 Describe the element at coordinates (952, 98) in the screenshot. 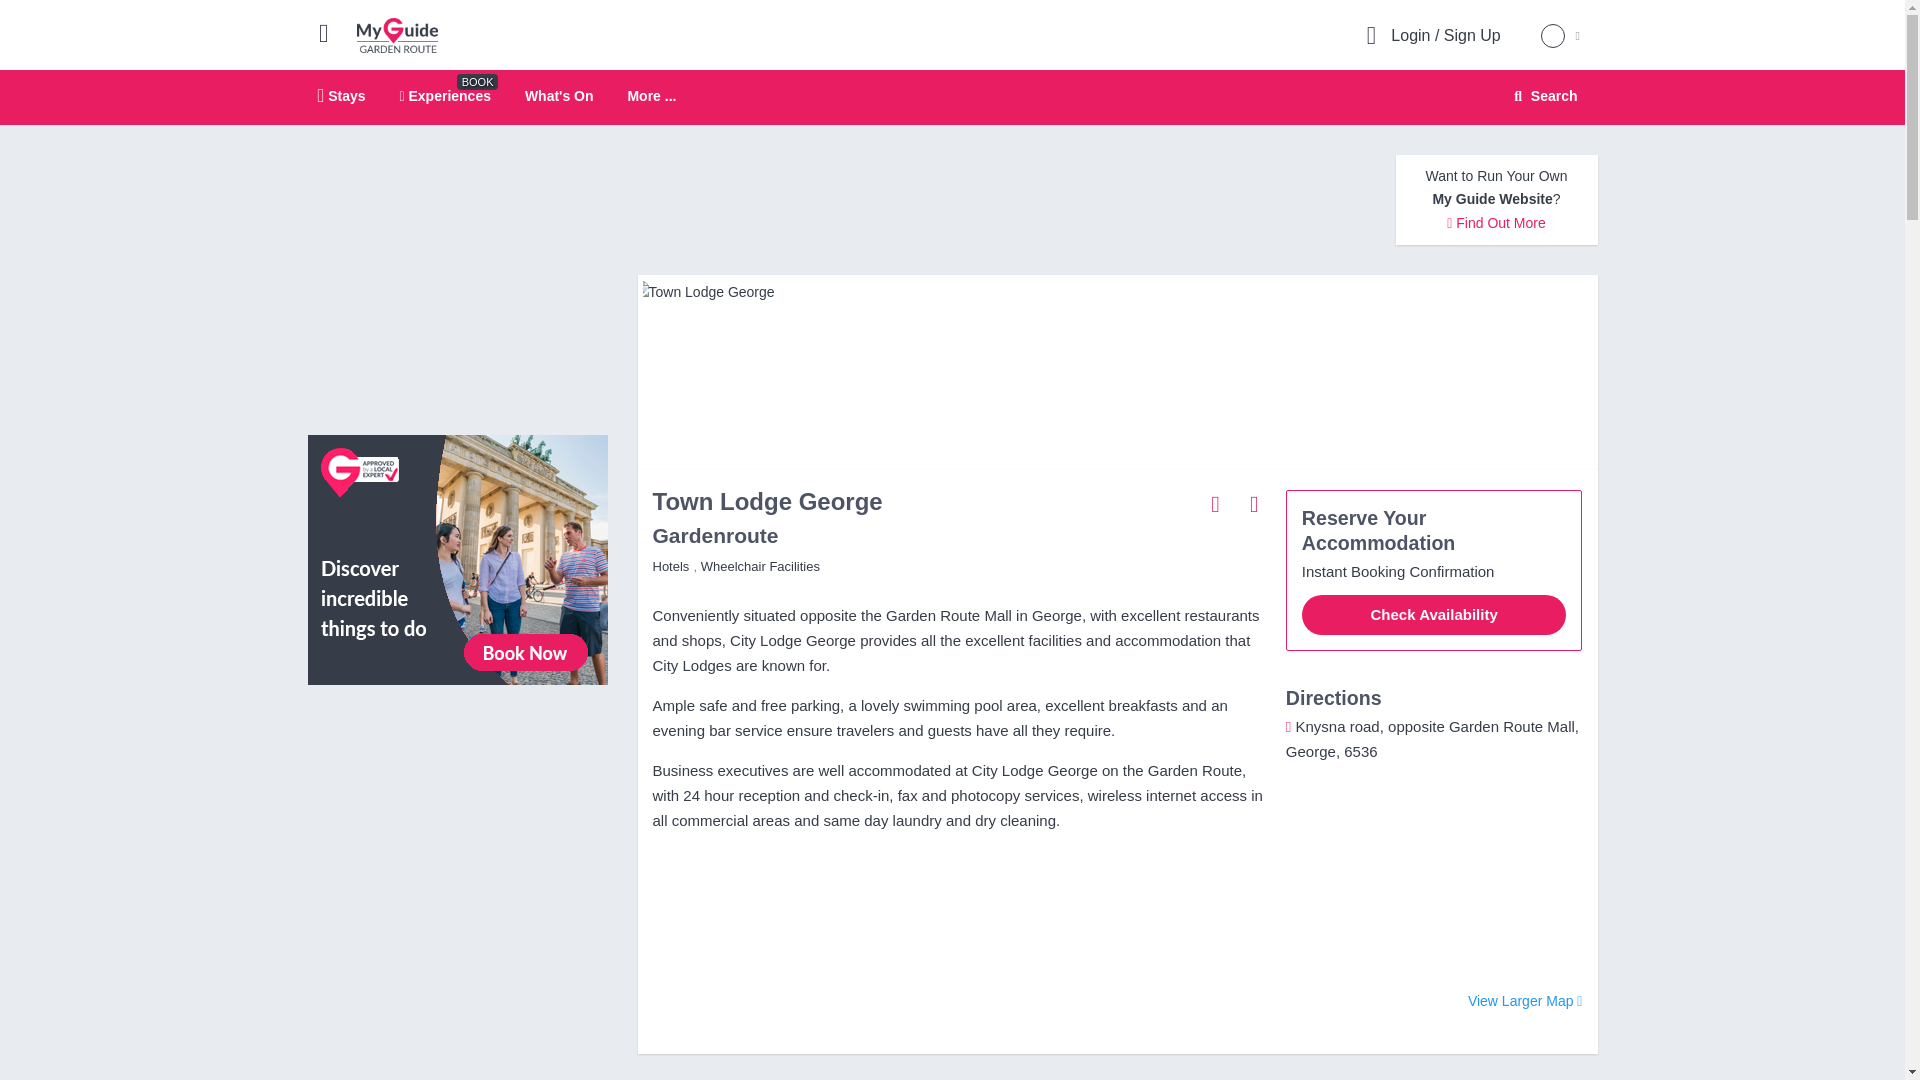

I see `What's On` at that location.